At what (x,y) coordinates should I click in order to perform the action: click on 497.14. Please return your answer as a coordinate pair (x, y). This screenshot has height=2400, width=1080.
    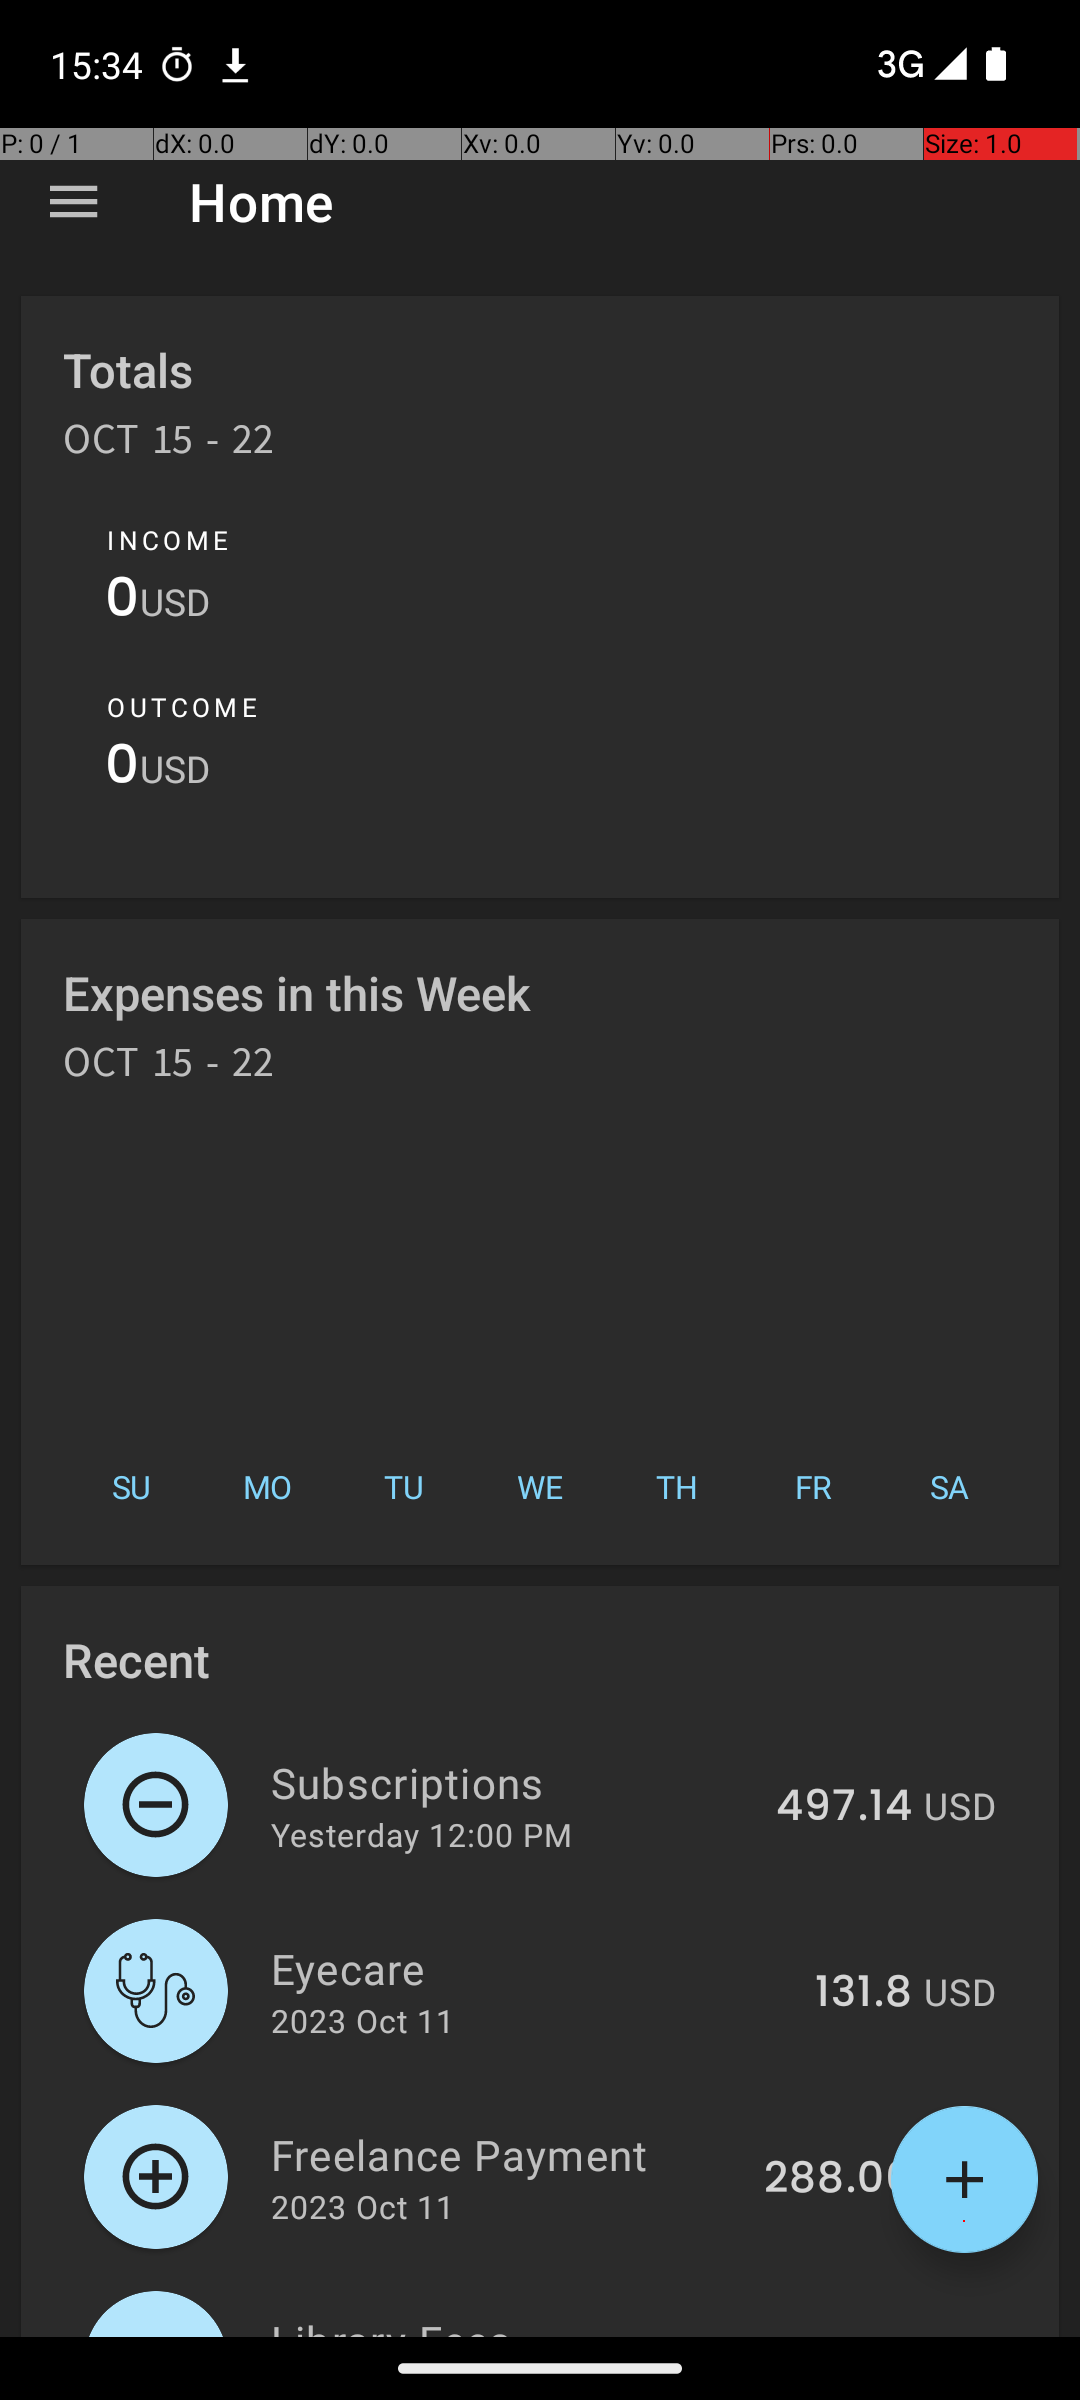
    Looking at the image, I should click on (844, 1807).